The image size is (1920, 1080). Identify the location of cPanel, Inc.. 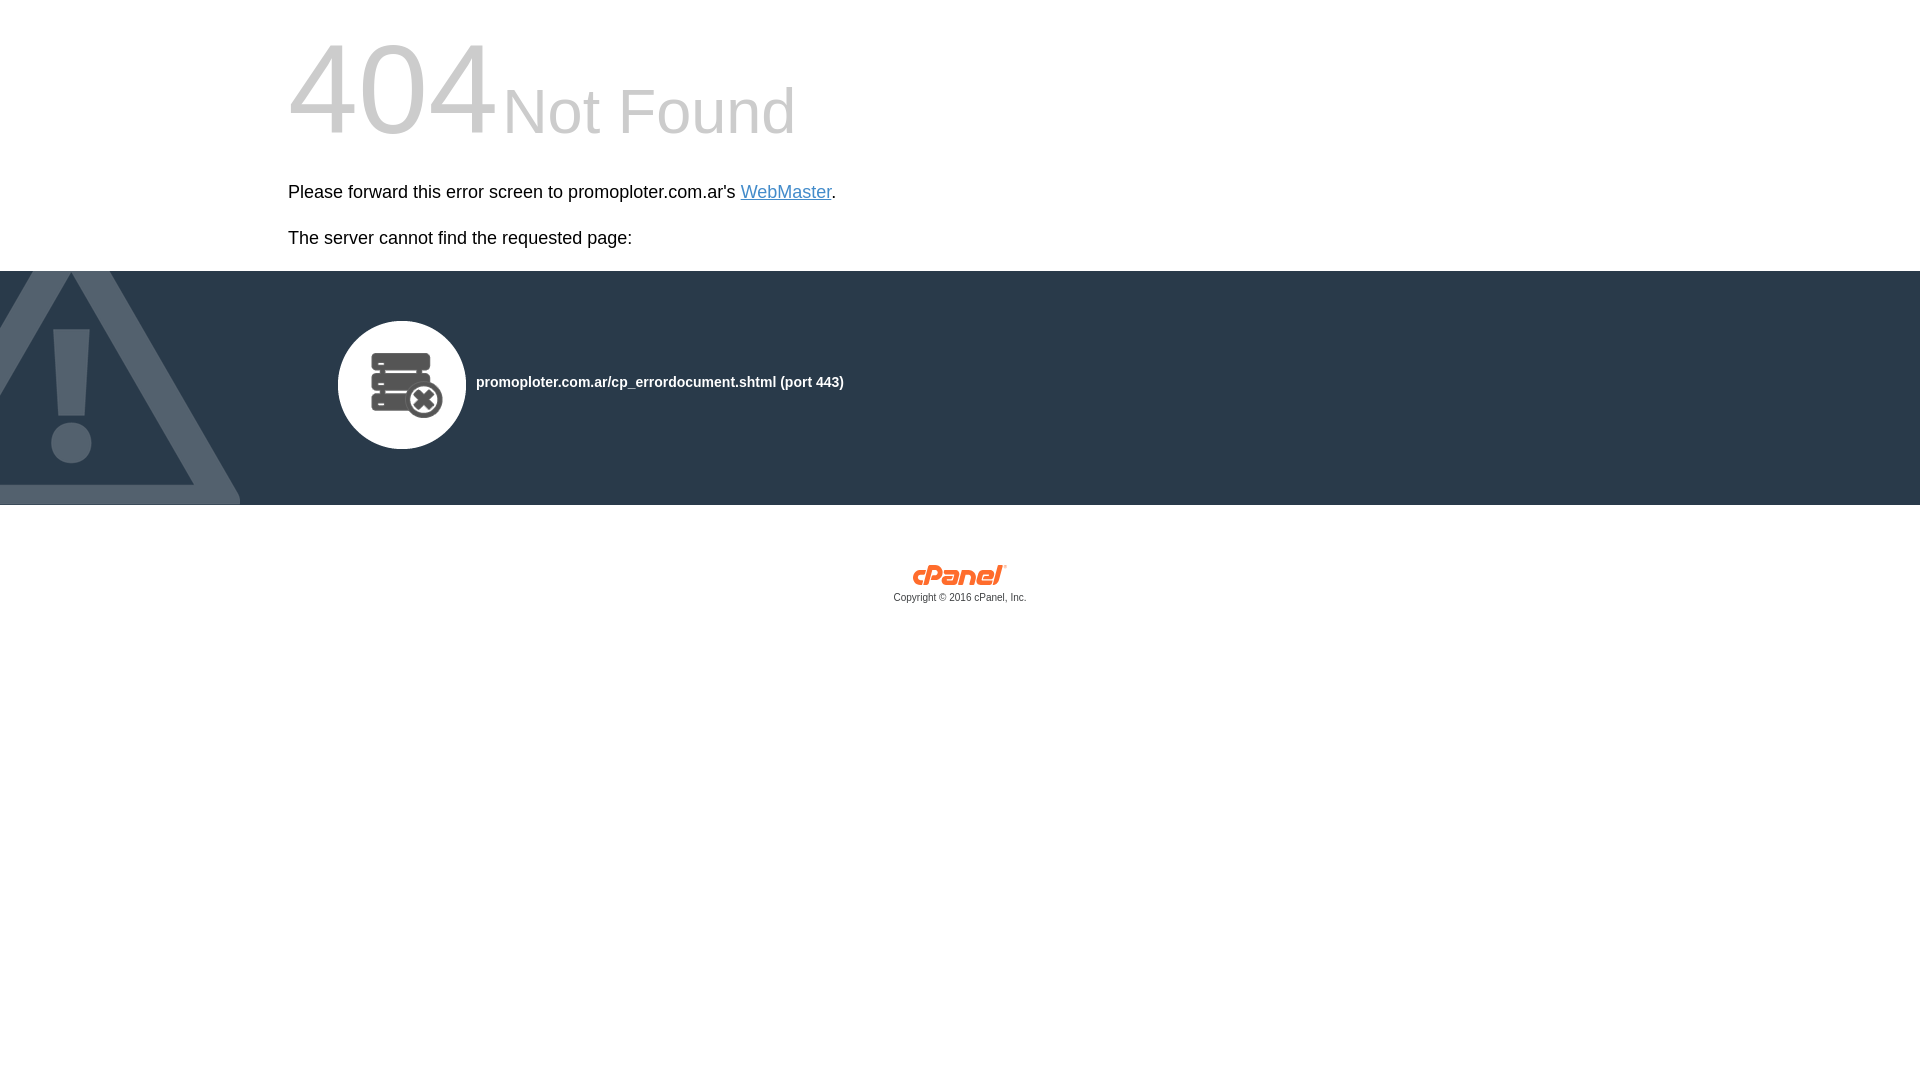
(960, 588).